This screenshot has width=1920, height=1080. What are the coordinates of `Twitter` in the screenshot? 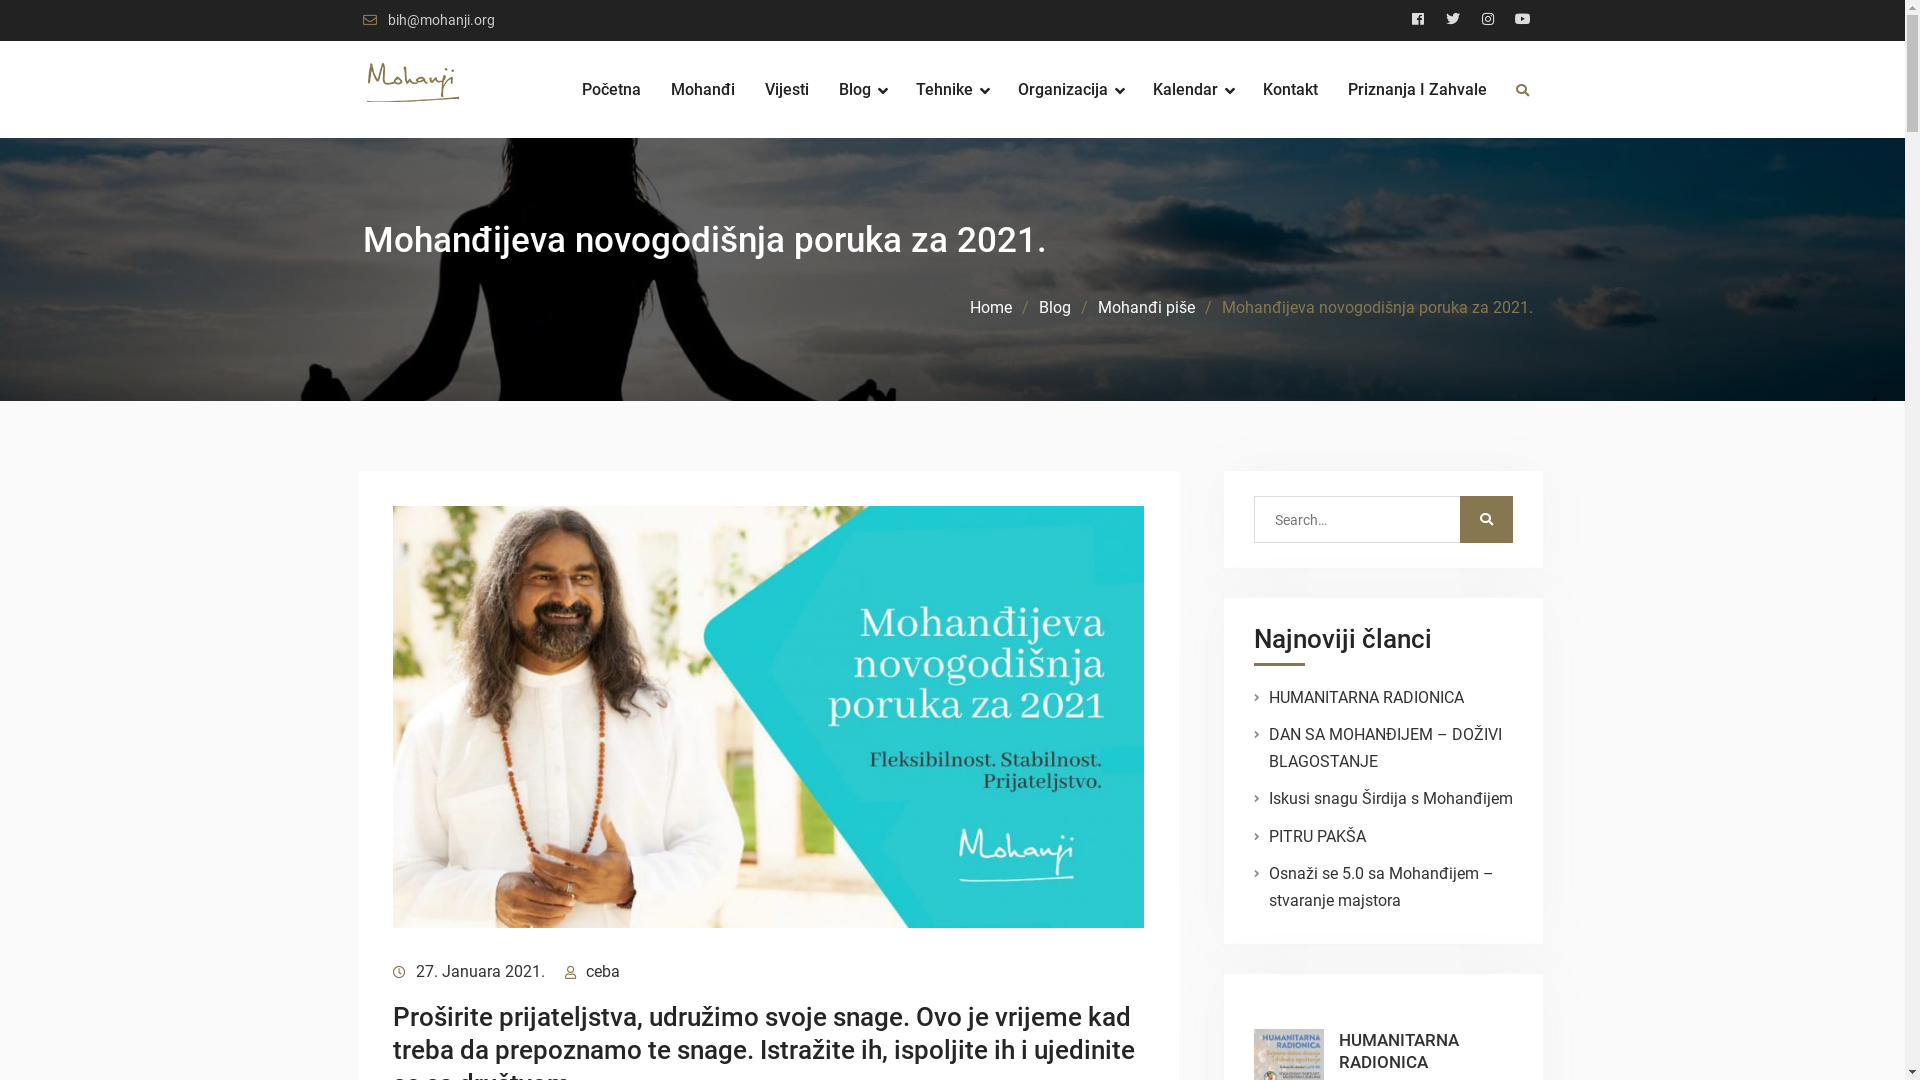 It's located at (1453, 20).